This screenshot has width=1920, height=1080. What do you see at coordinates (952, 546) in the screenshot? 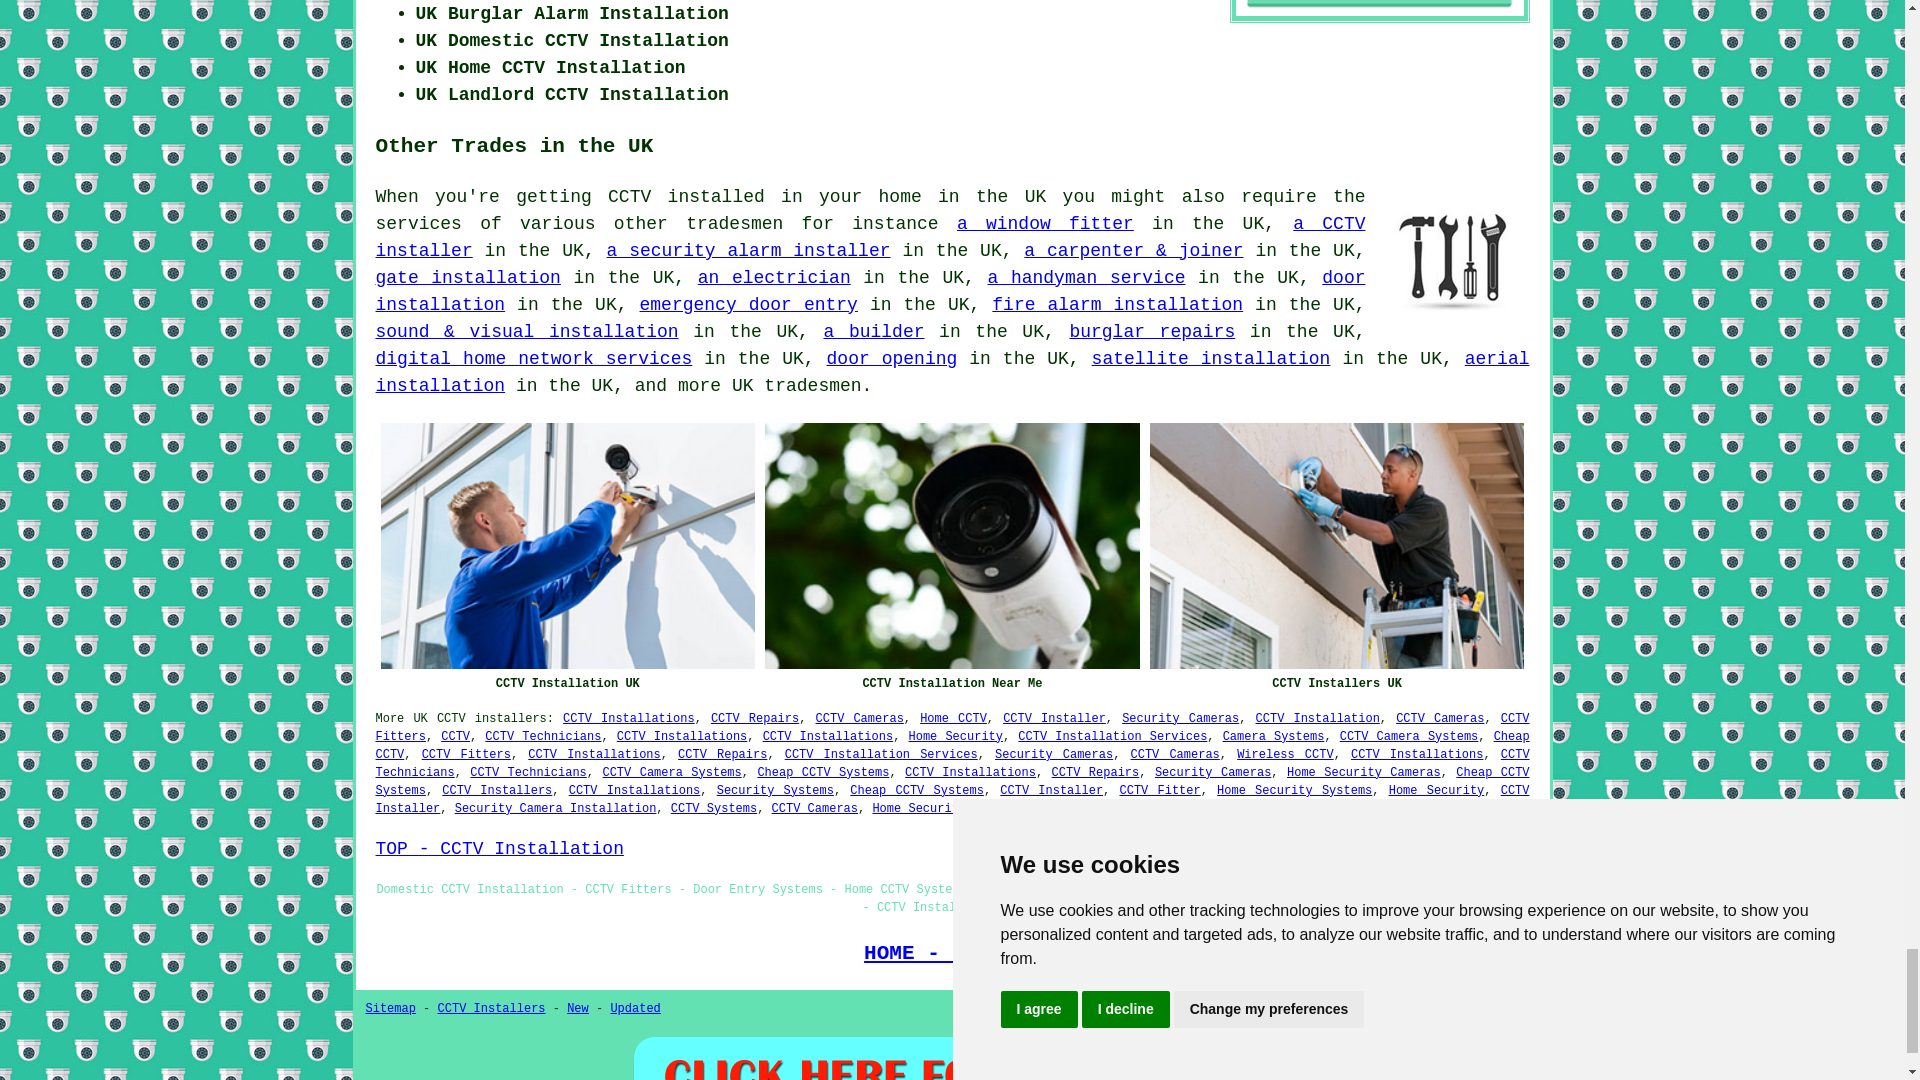
I see `CCTV Installation Near Me UK` at bounding box center [952, 546].